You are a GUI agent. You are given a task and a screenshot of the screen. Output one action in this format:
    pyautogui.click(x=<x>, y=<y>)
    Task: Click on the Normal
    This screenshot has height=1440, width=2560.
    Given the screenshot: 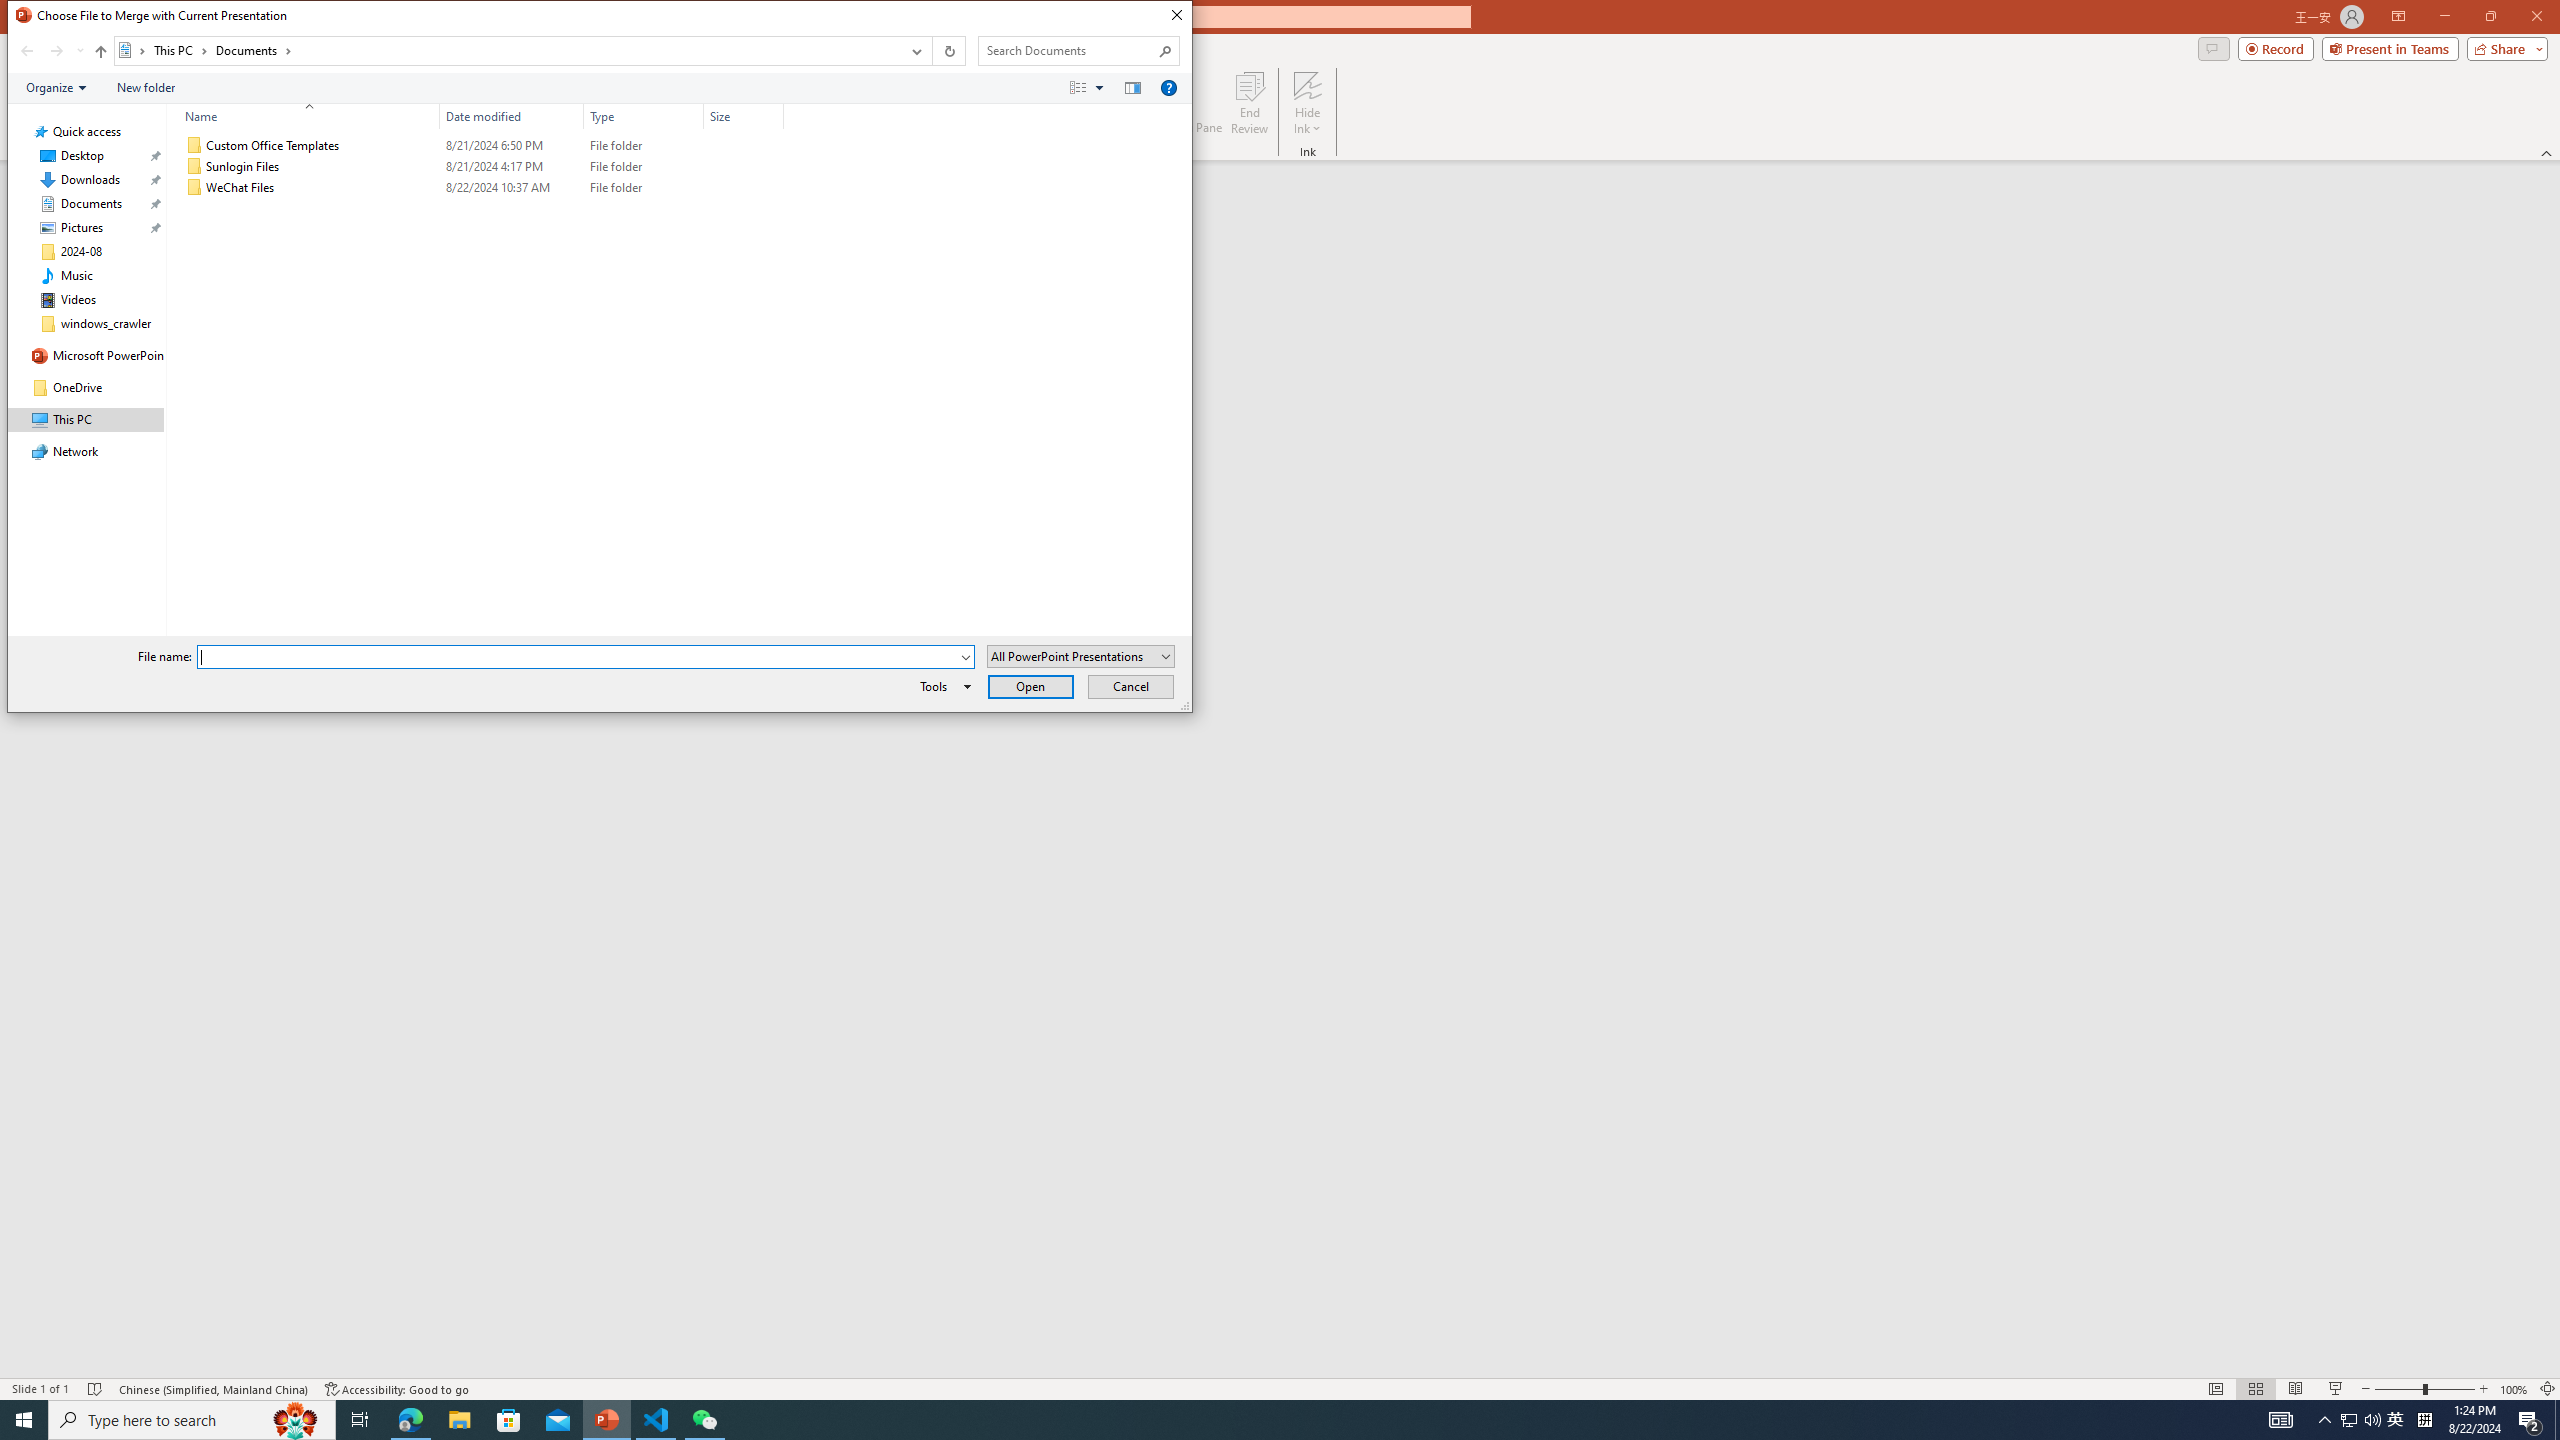 What is the action you would take?
    pyautogui.click(x=2215, y=1389)
    